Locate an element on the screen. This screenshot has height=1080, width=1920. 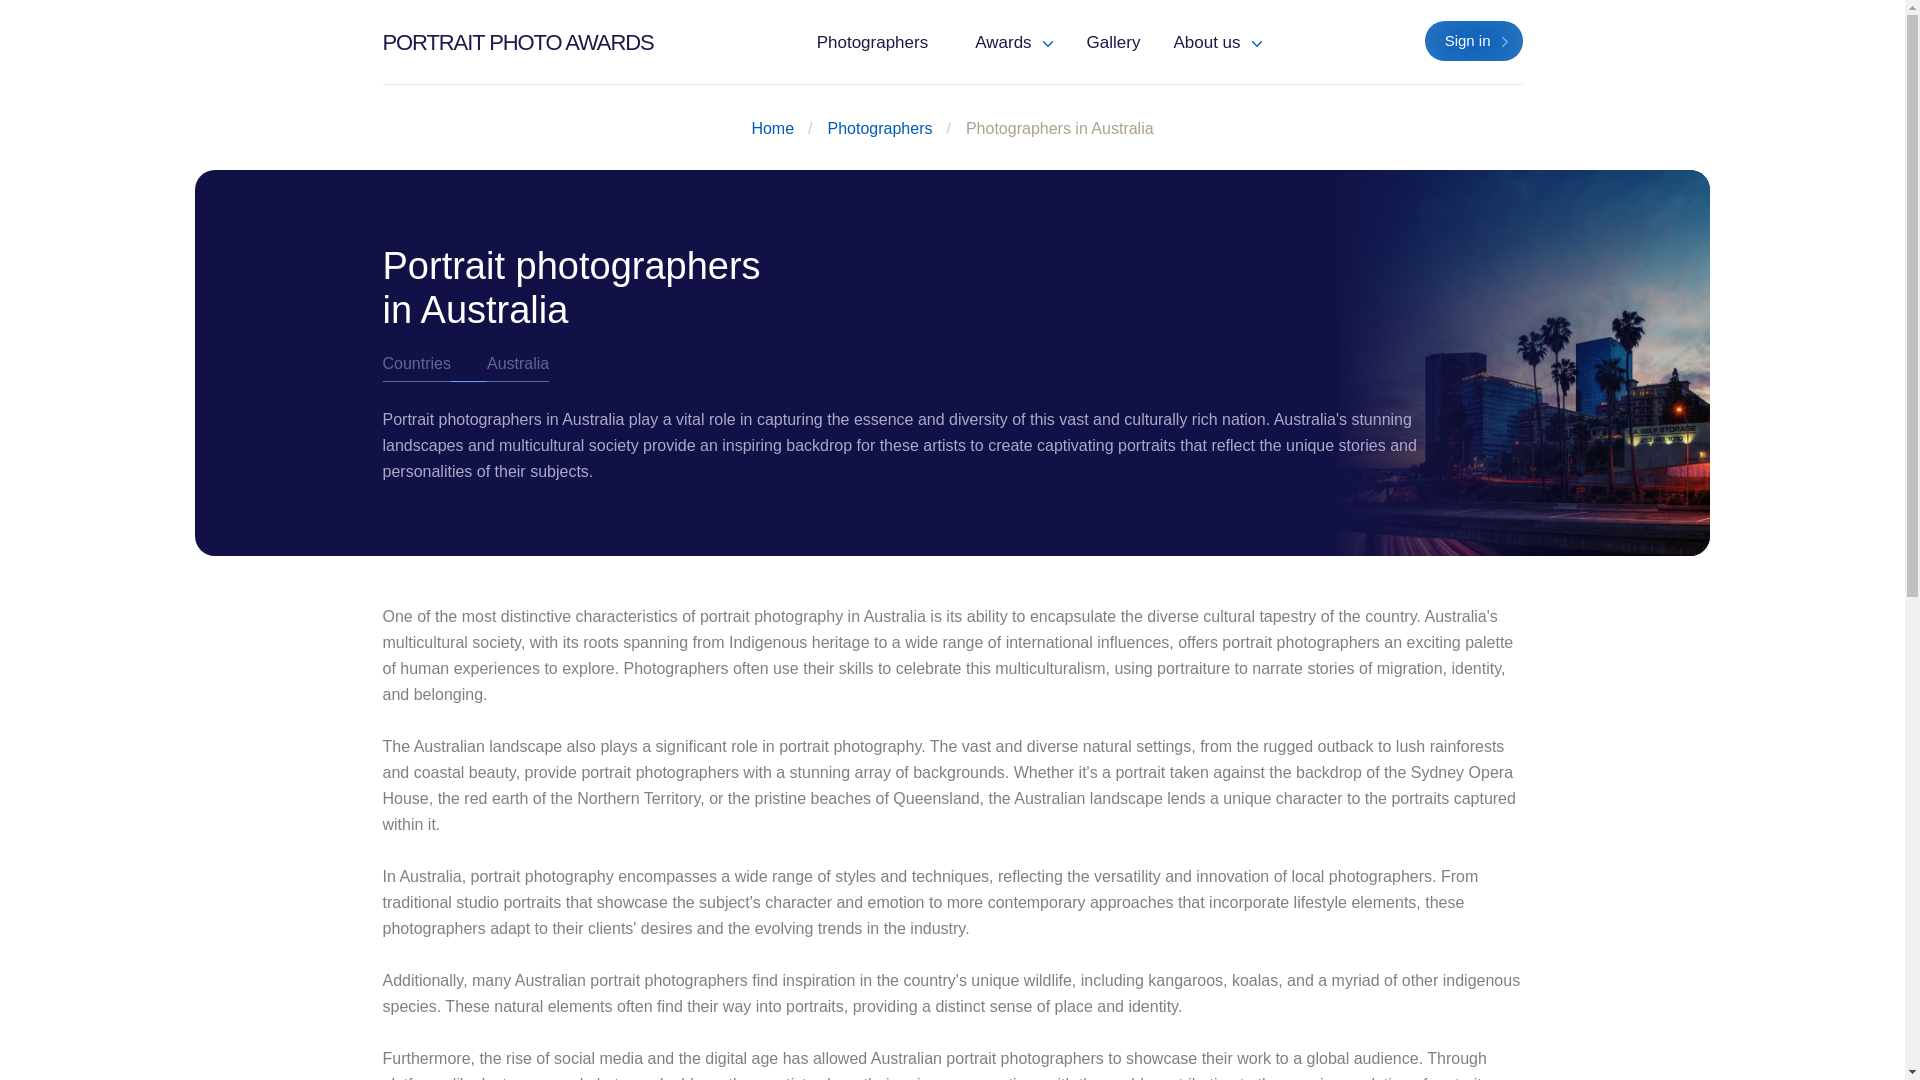
PORTRAIT PHOTO AWARDS is located at coordinates (517, 42).